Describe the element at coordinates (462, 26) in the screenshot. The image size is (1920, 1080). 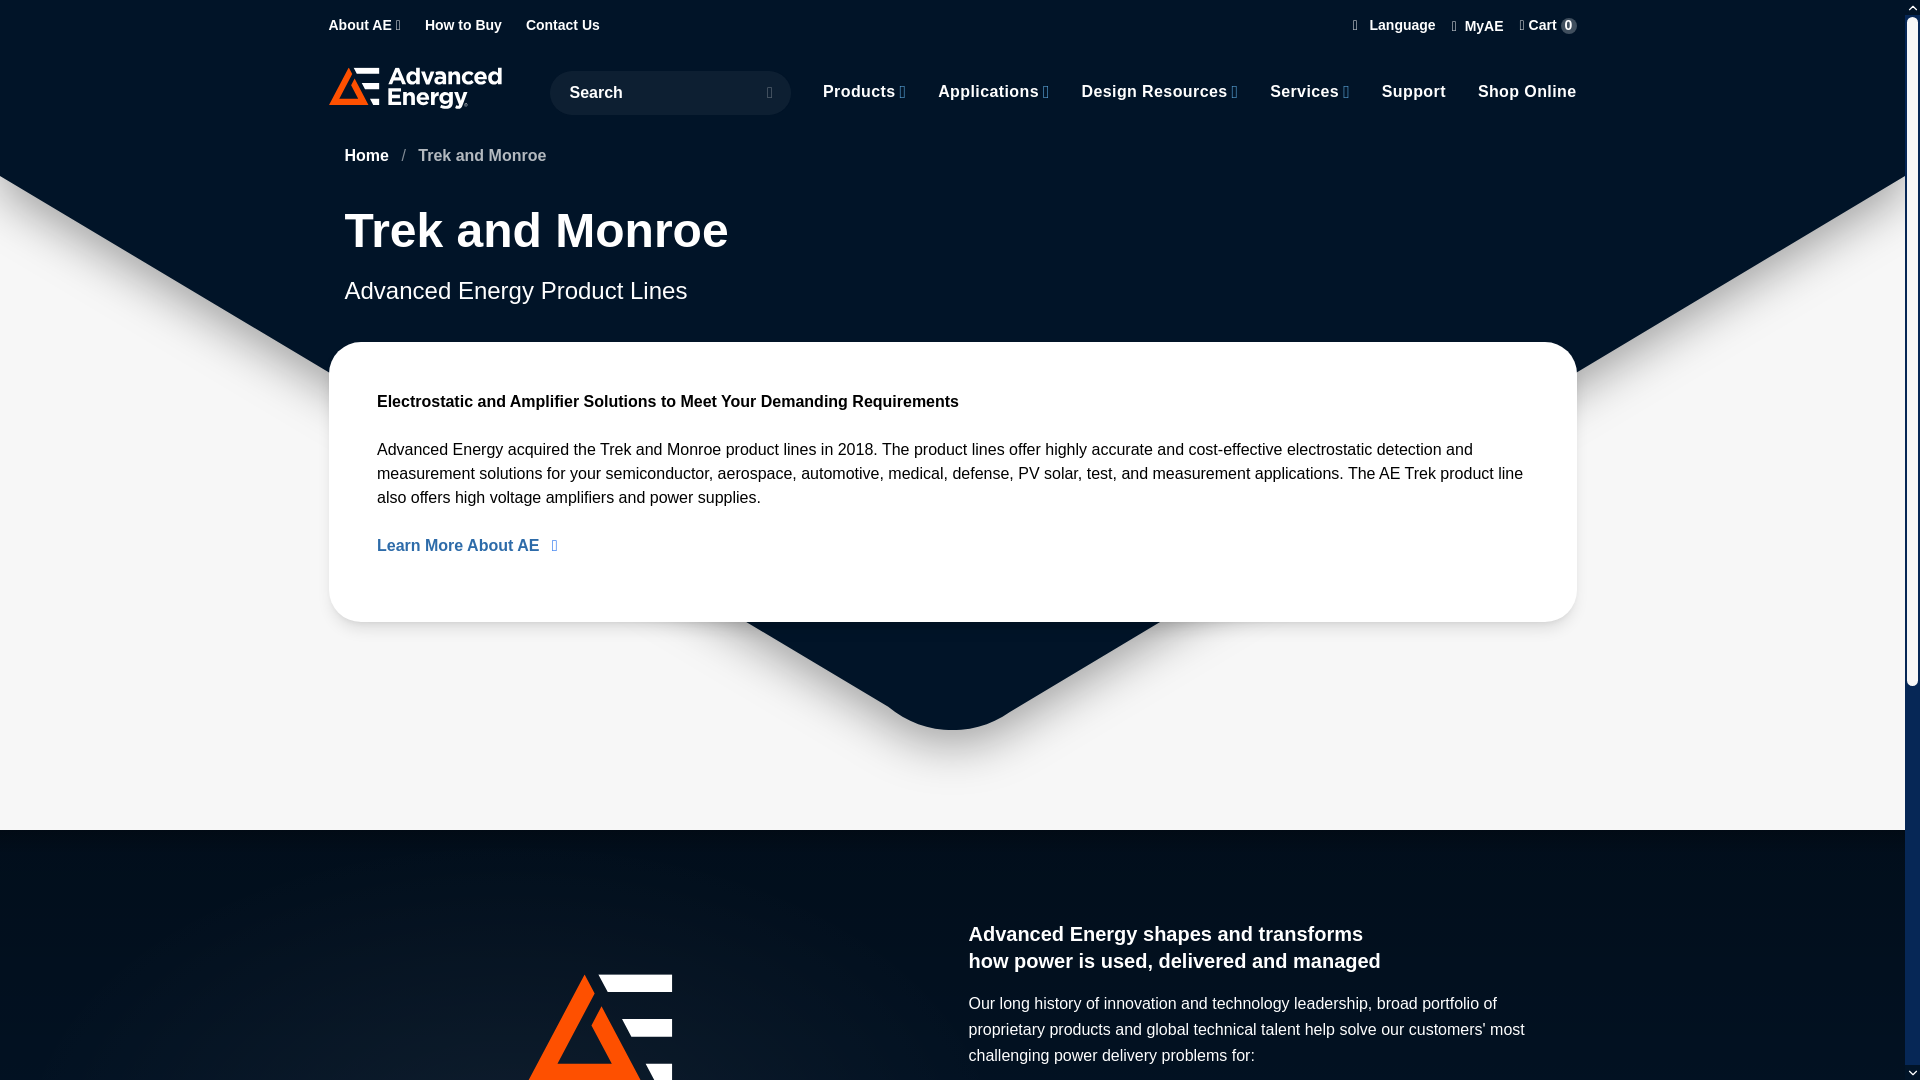
I see `How to Buy` at that location.